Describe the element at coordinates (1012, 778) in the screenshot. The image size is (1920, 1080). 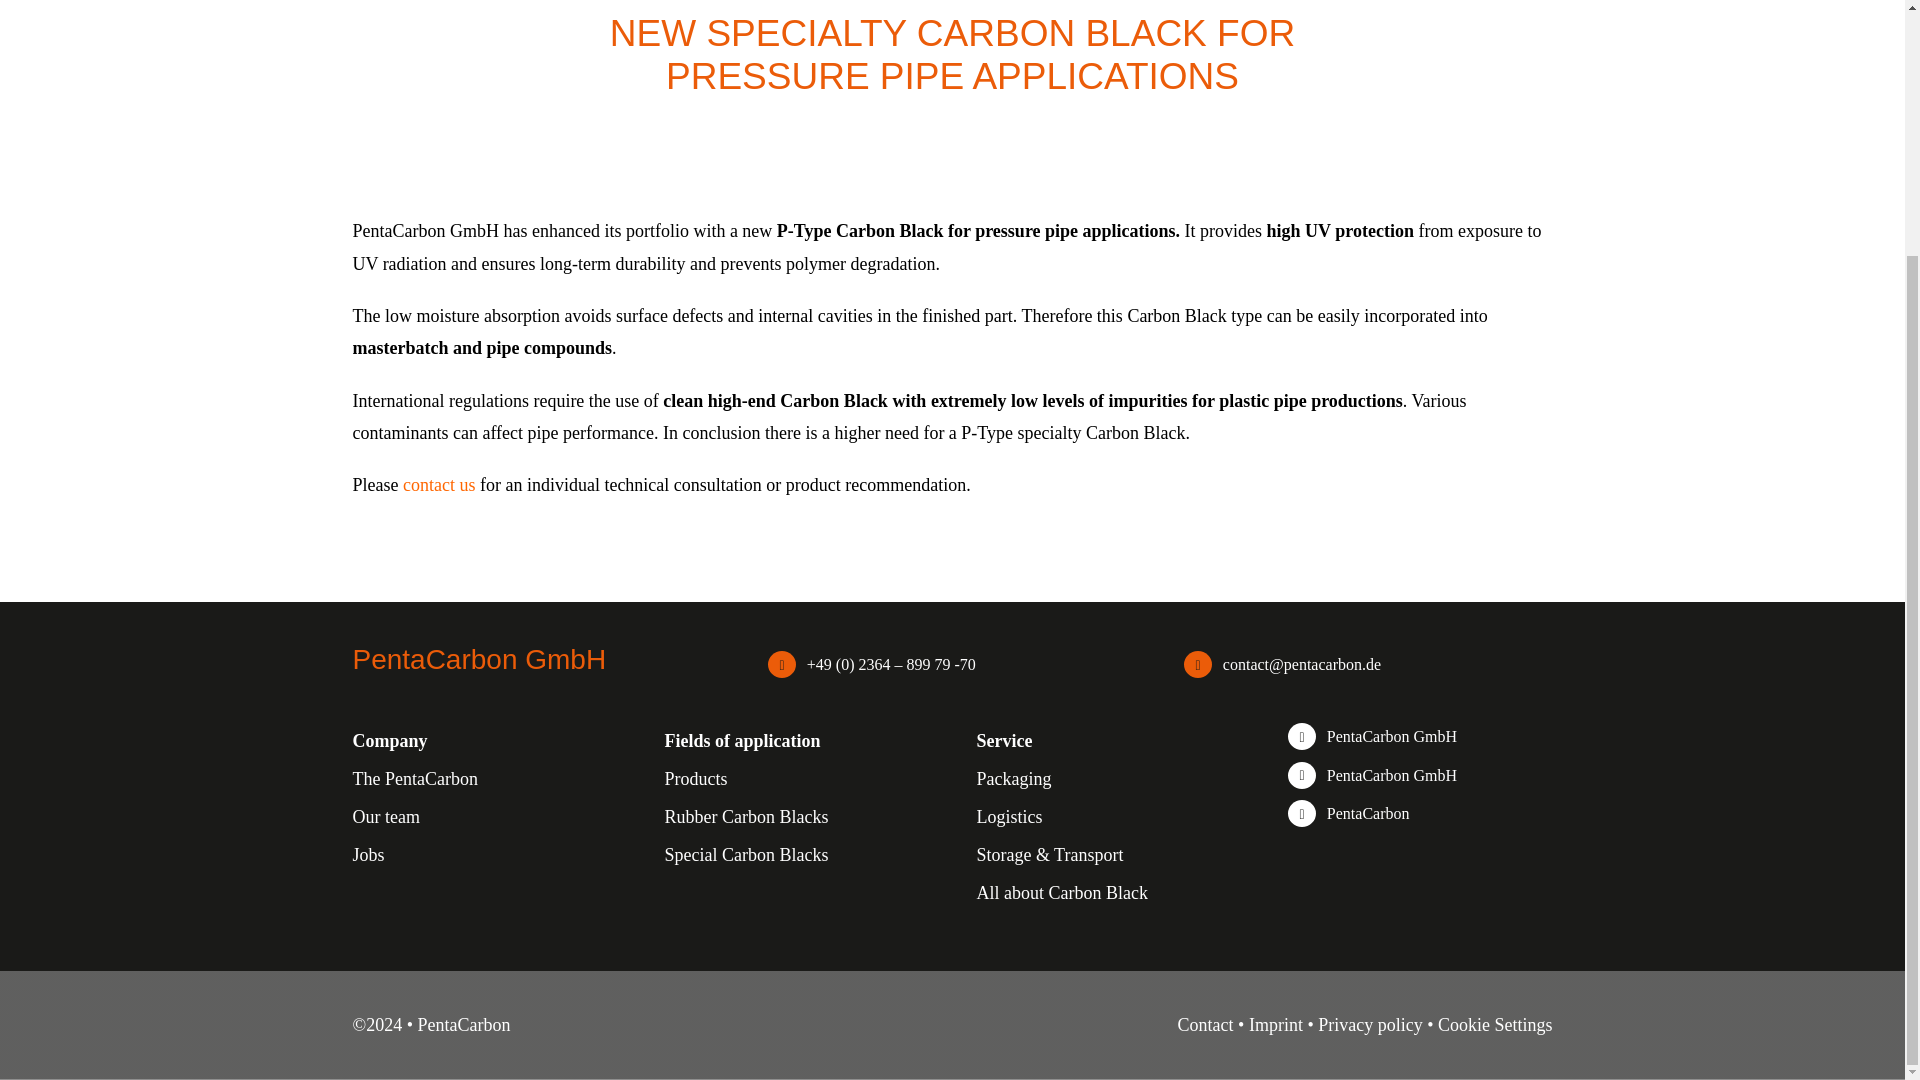
I see `Packaging` at that location.